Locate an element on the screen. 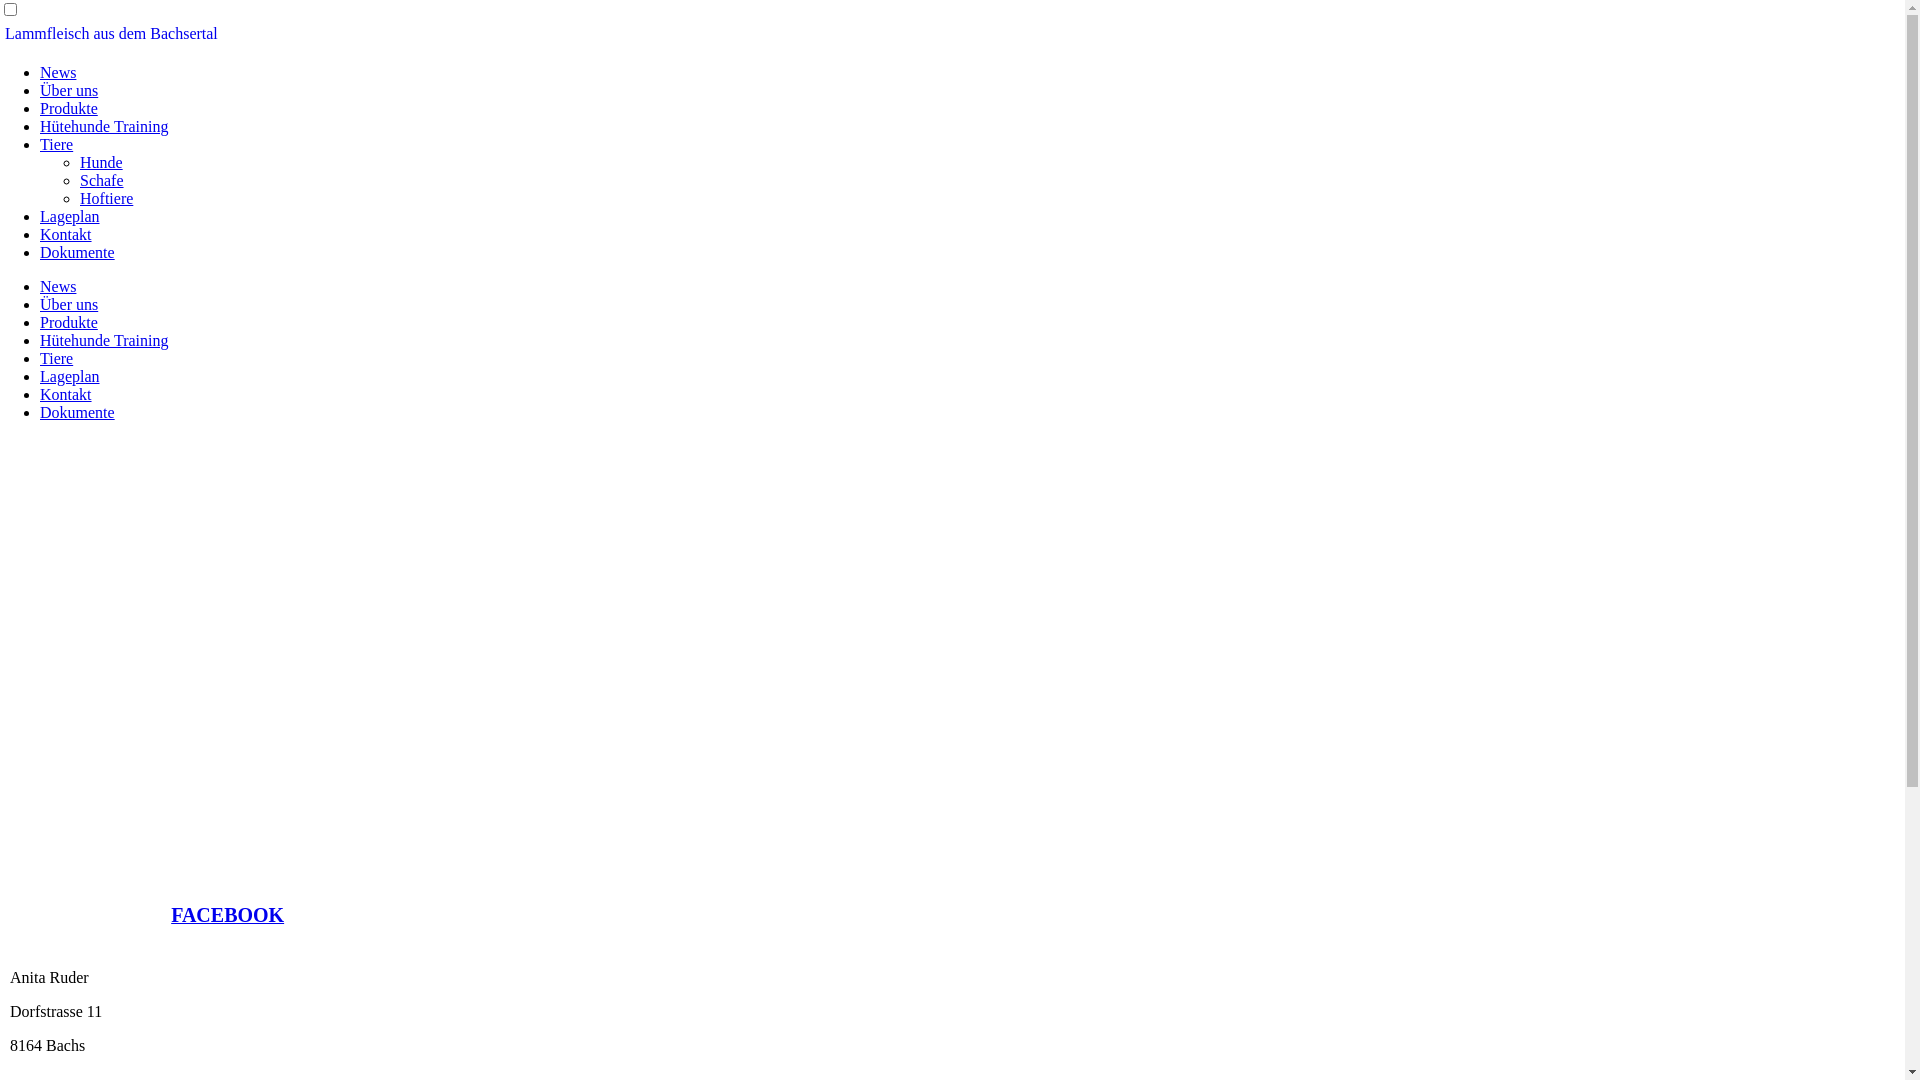 The height and width of the screenshot is (1080, 1920). Tiere is located at coordinates (56, 144).